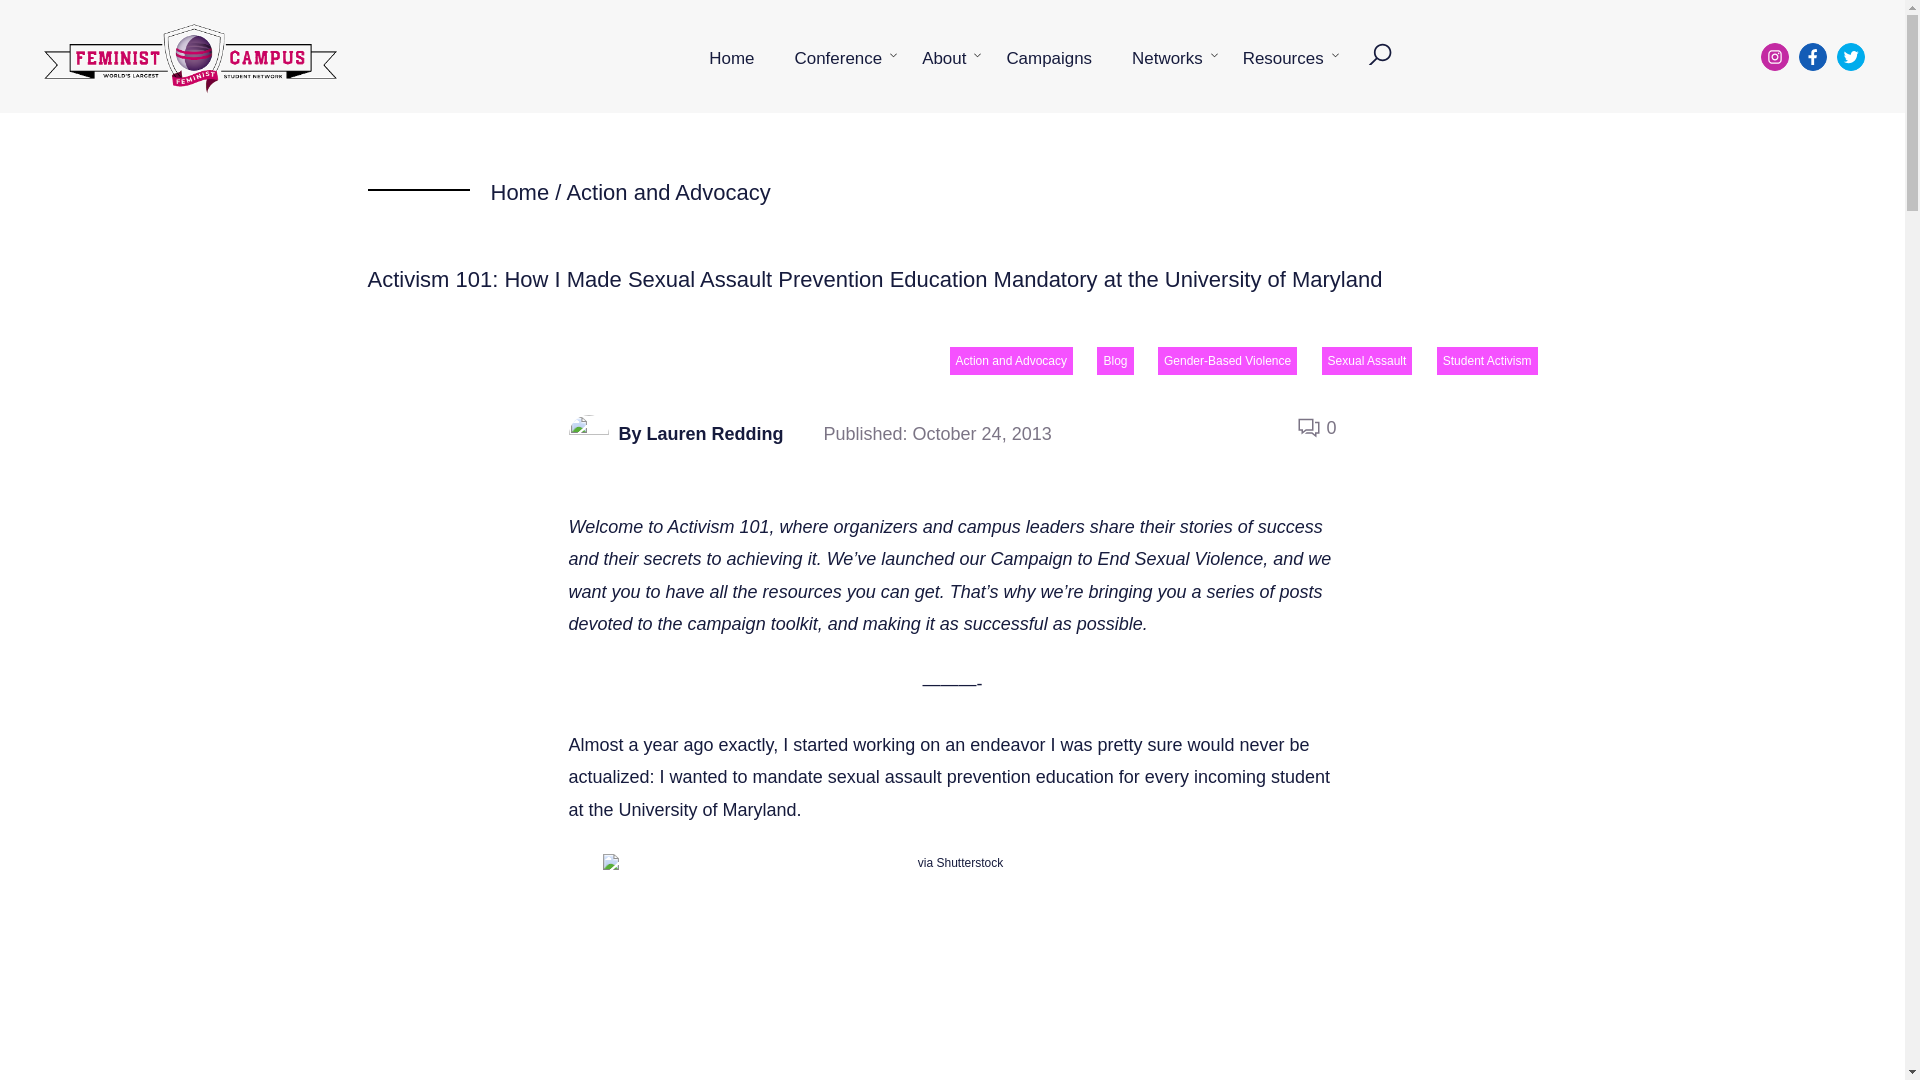  What do you see at coordinates (838, 58) in the screenshot?
I see `Conference` at bounding box center [838, 58].